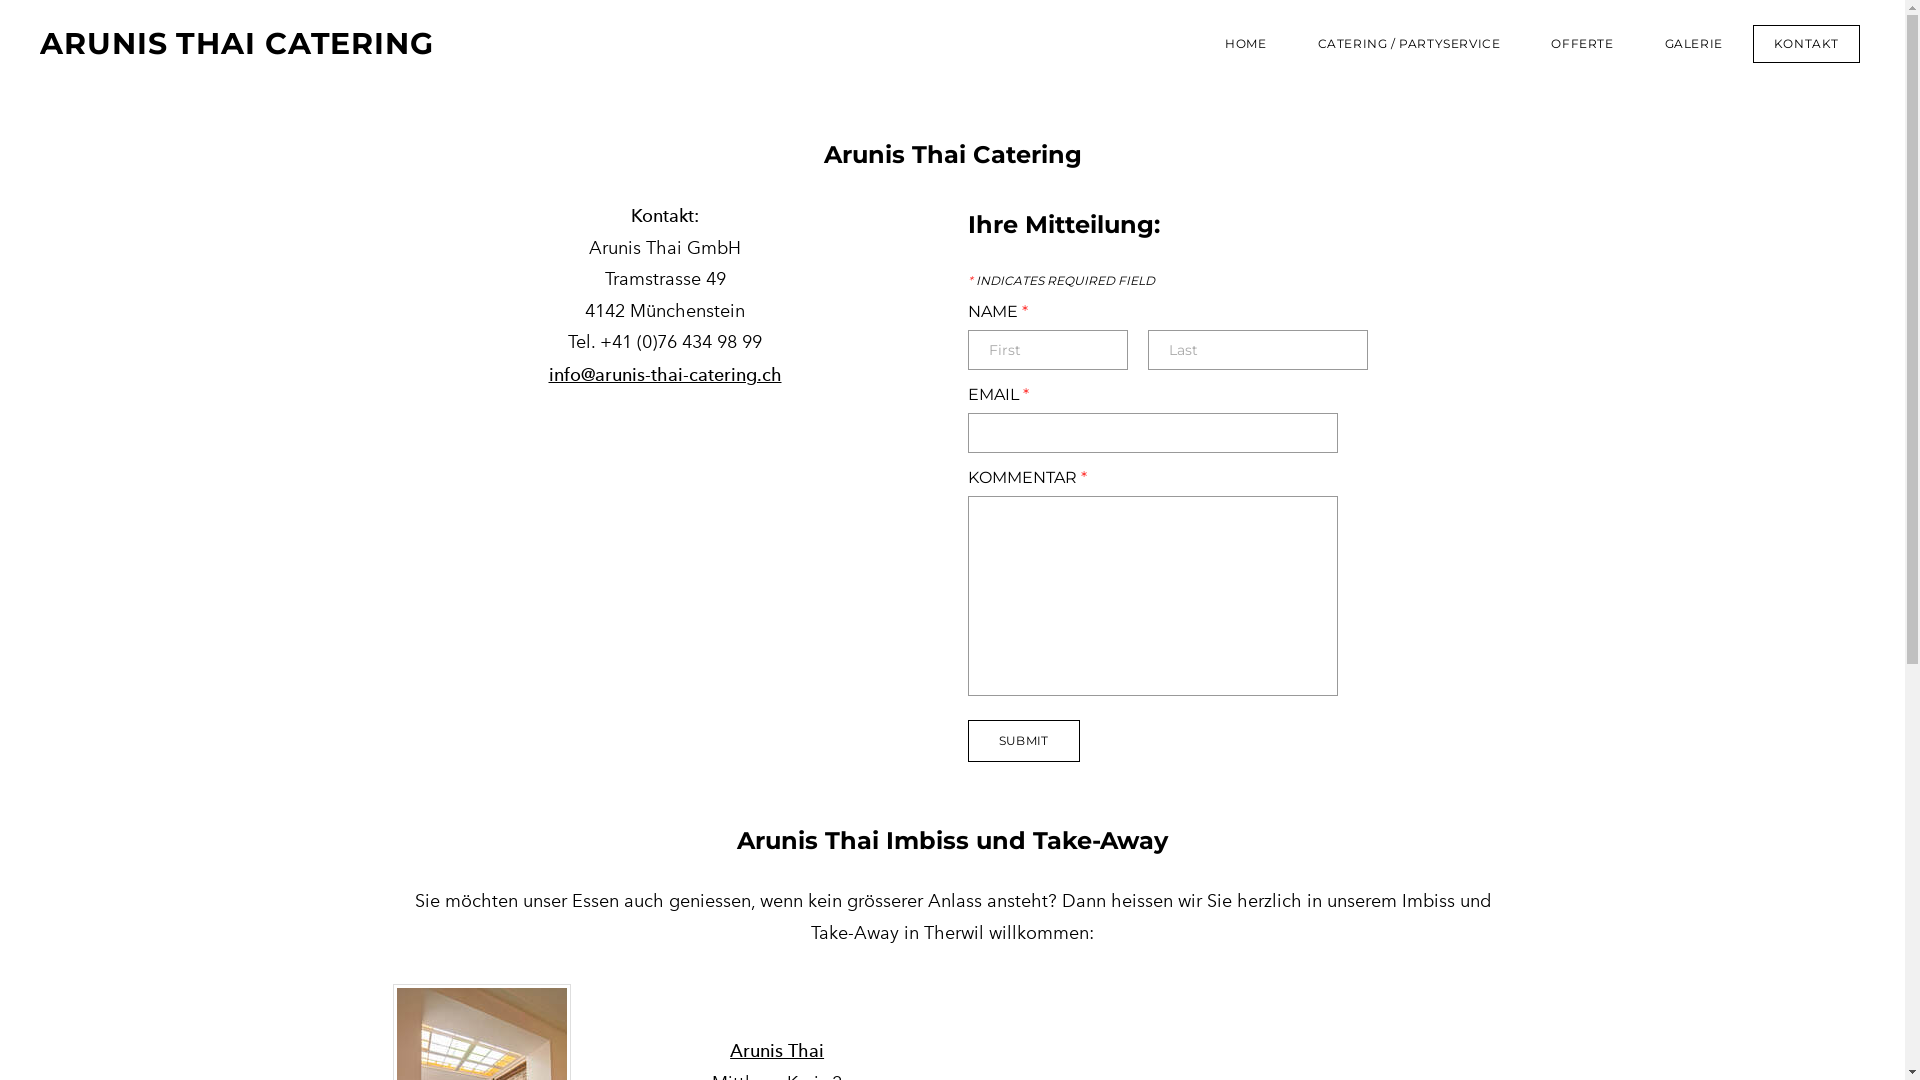 This screenshot has width=1920, height=1080. I want to click on Arunis Thai, so click(777, 1050).